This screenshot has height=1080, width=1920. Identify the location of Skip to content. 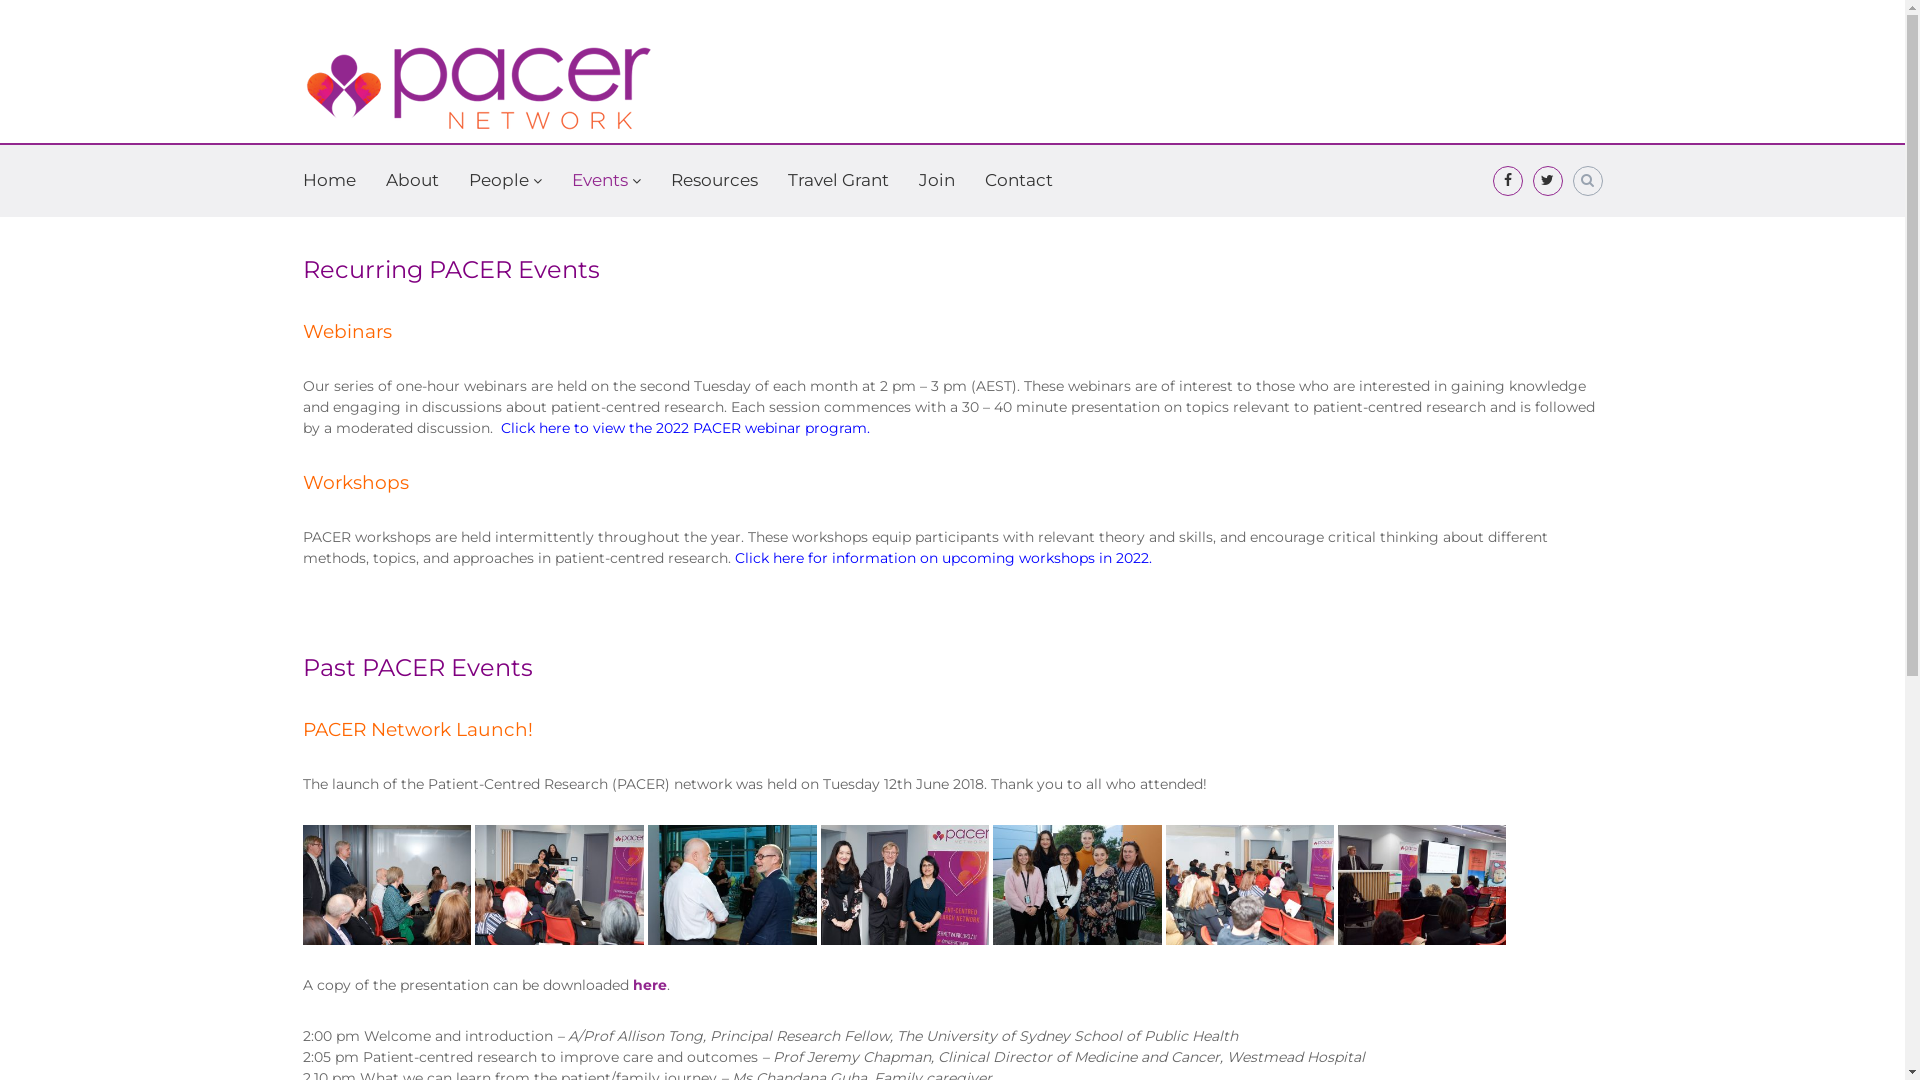
(0, 0).